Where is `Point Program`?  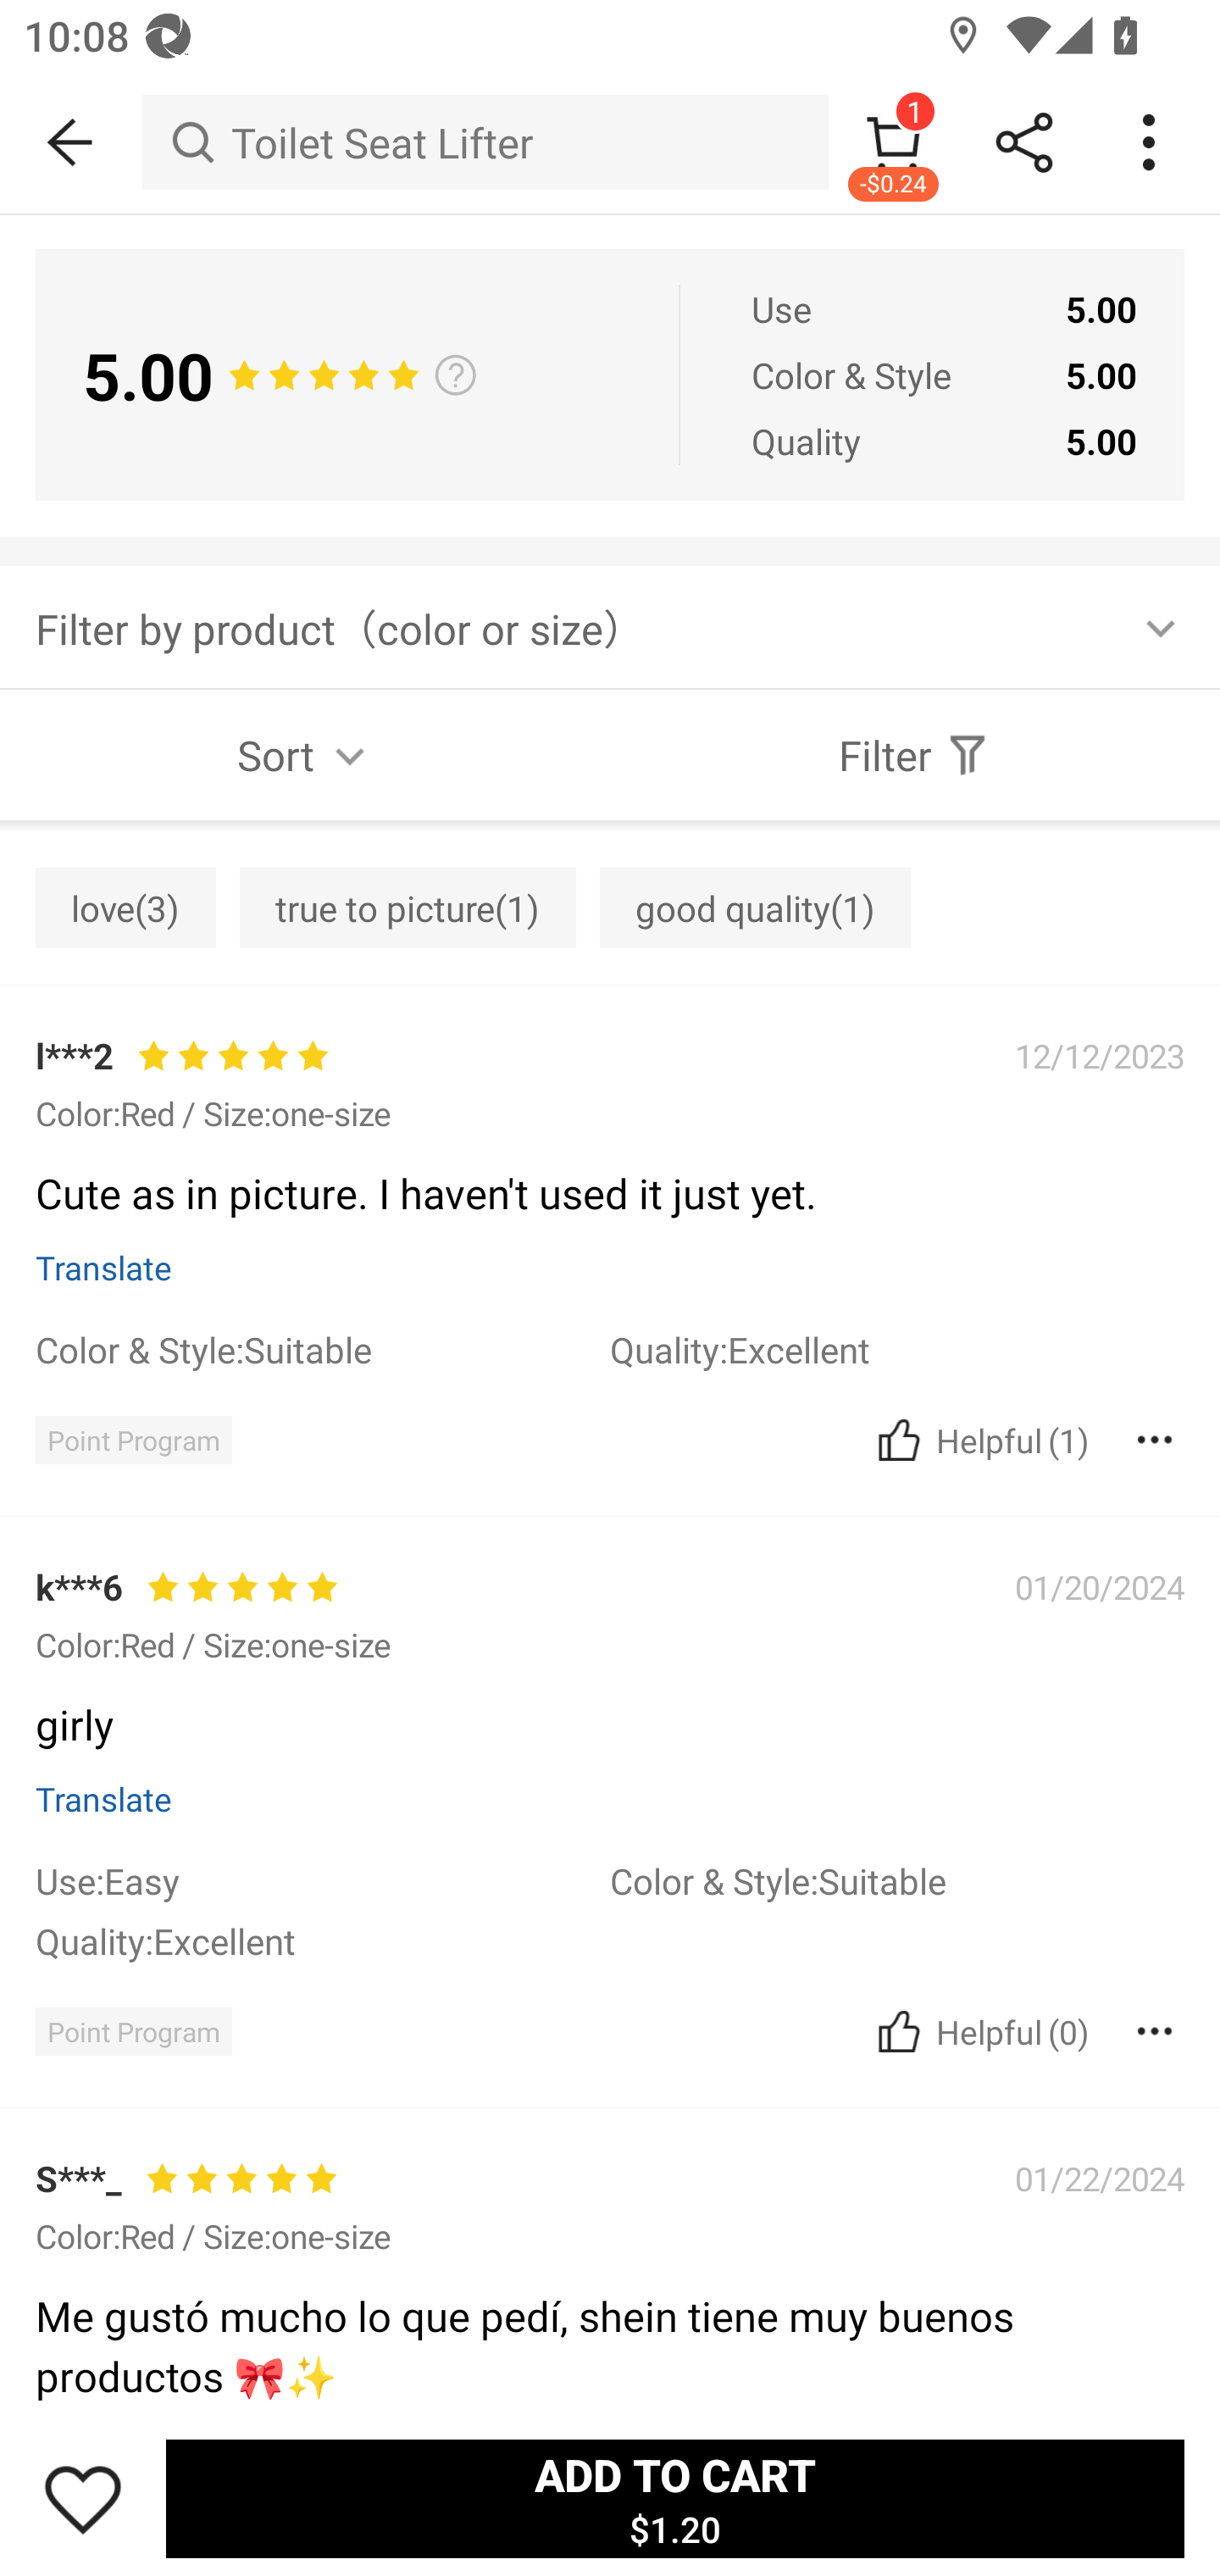 Point Program is located at coordinates (133, 1440).